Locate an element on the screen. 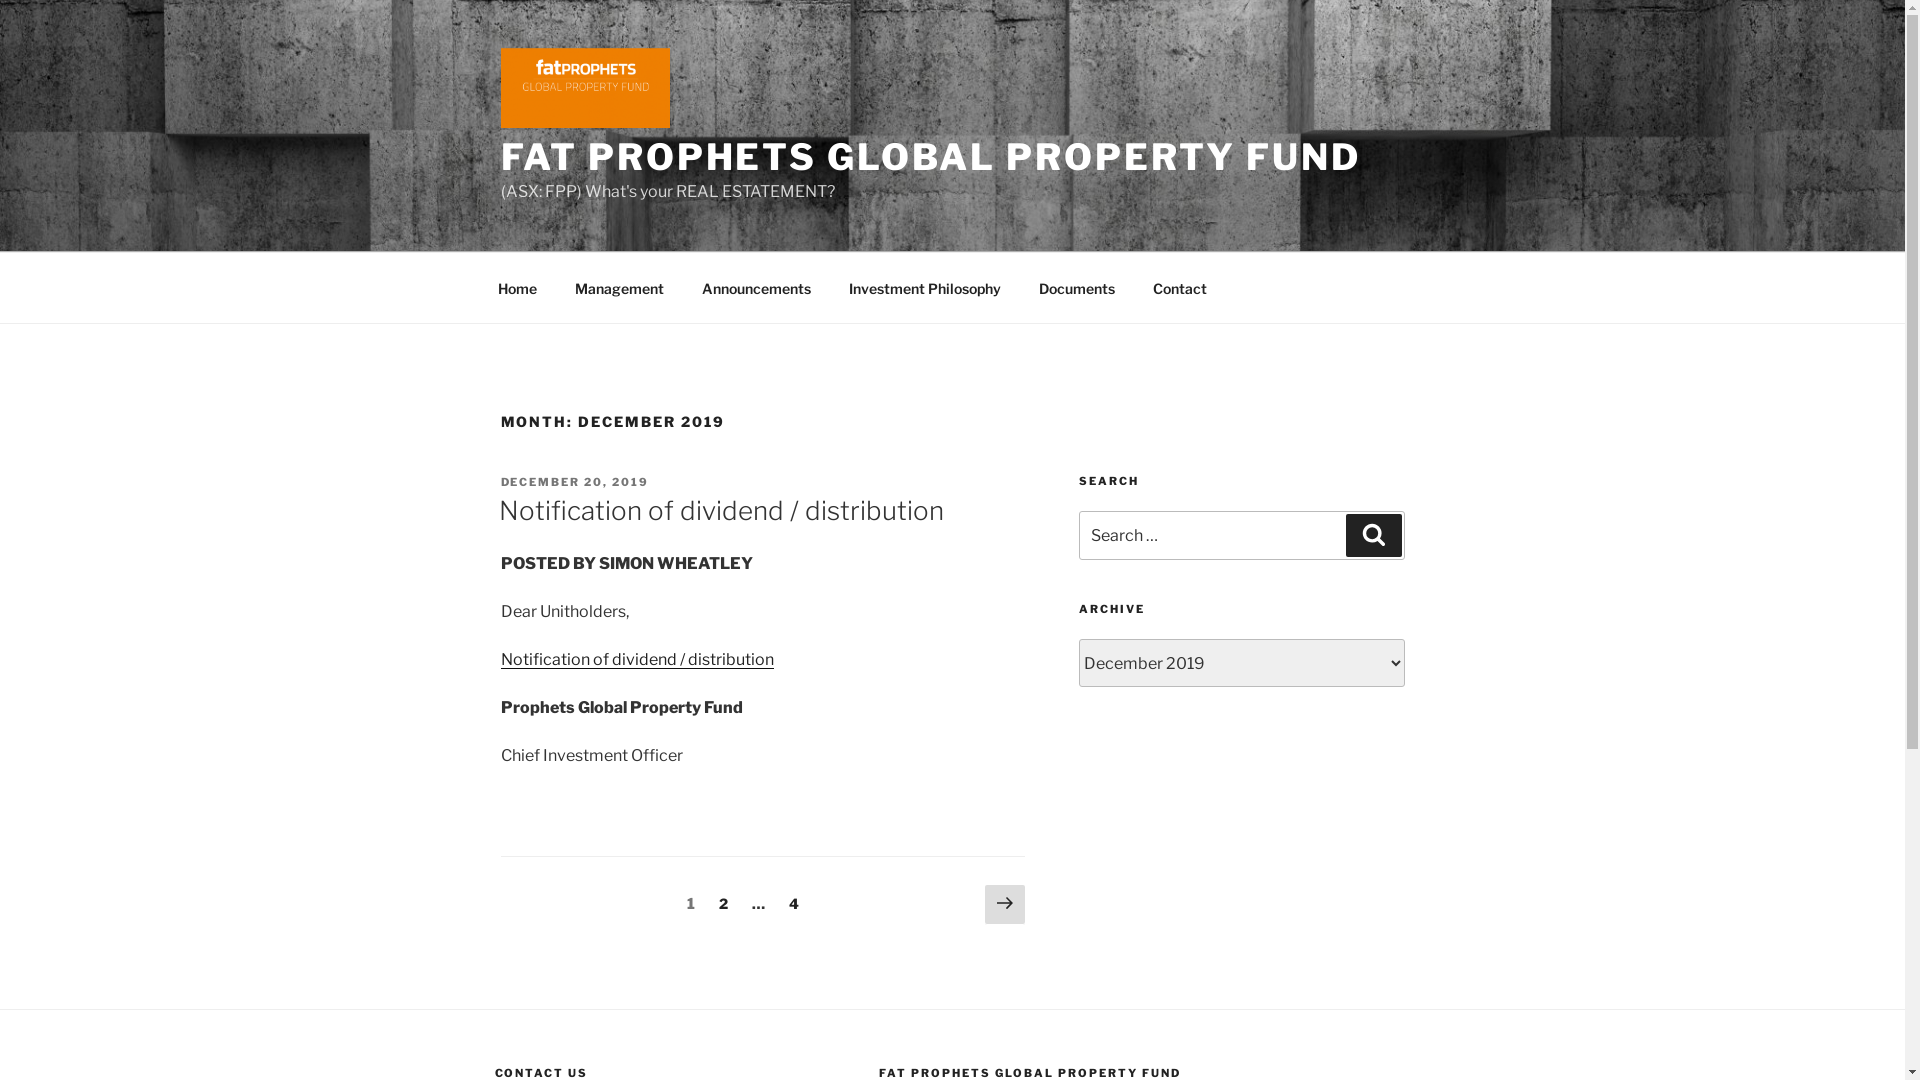  Management is located at coordinates (620, 288).